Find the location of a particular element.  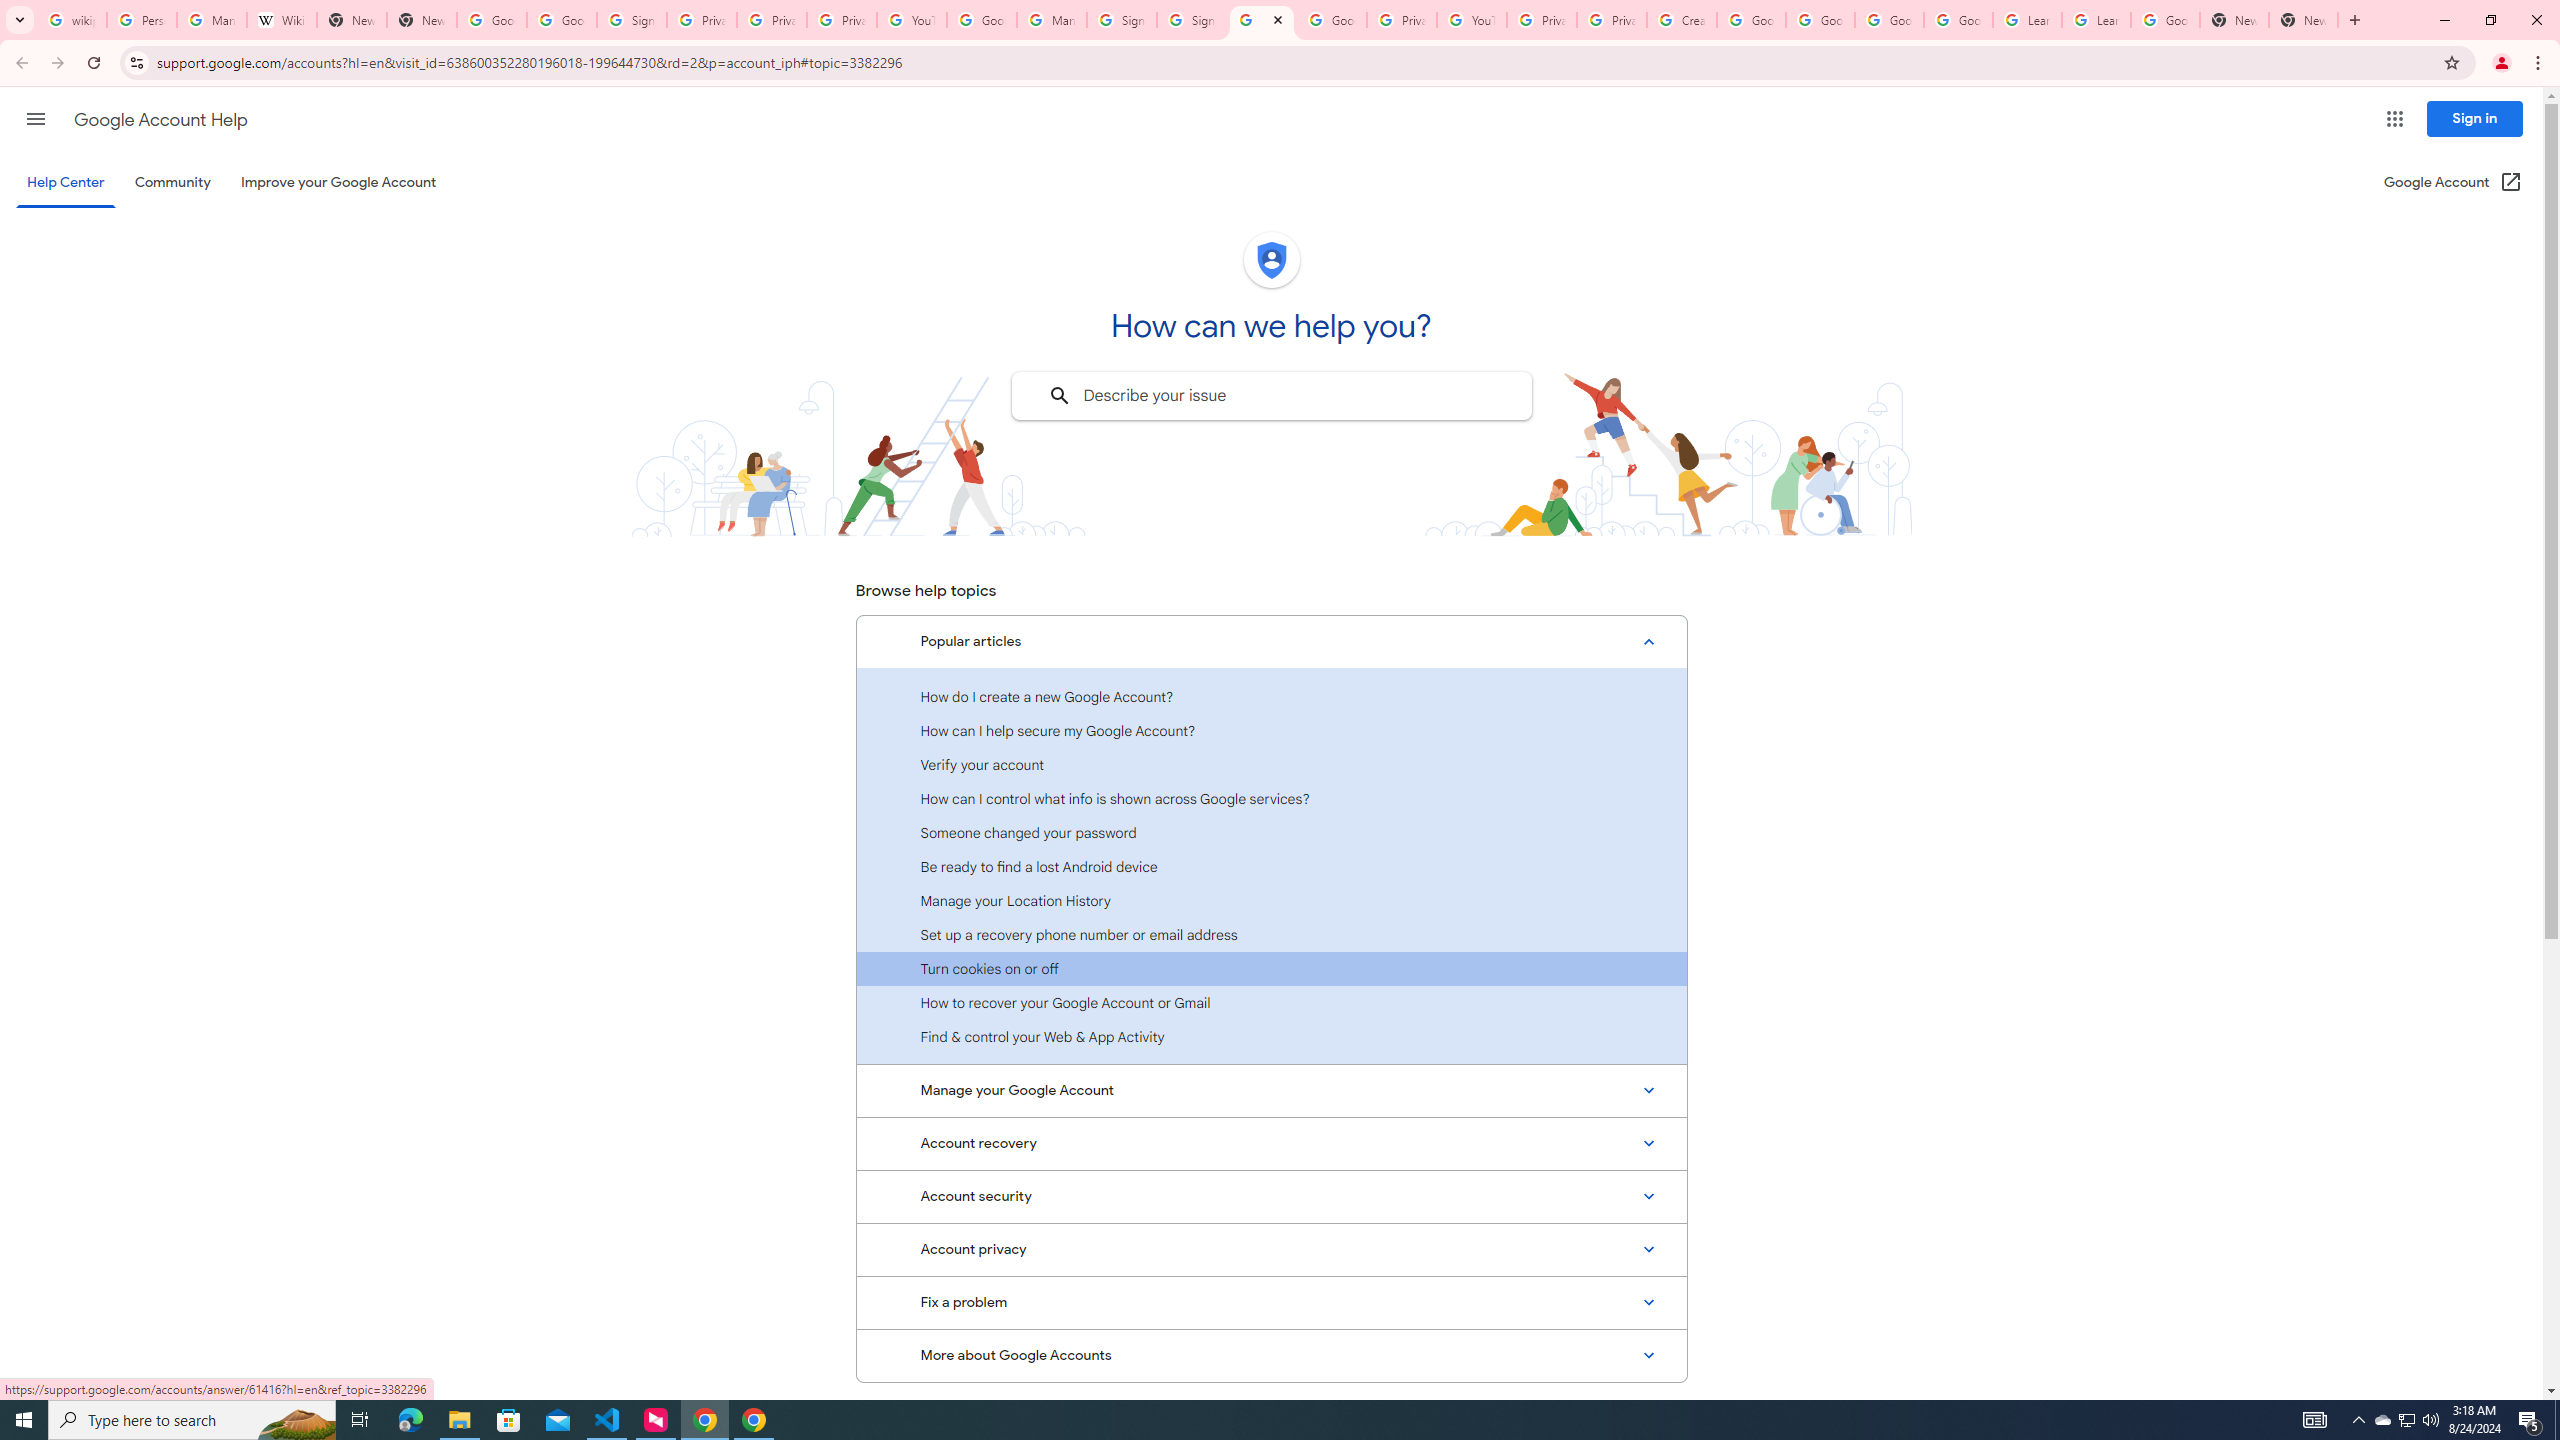

Community is located at coordinates (172, 182).